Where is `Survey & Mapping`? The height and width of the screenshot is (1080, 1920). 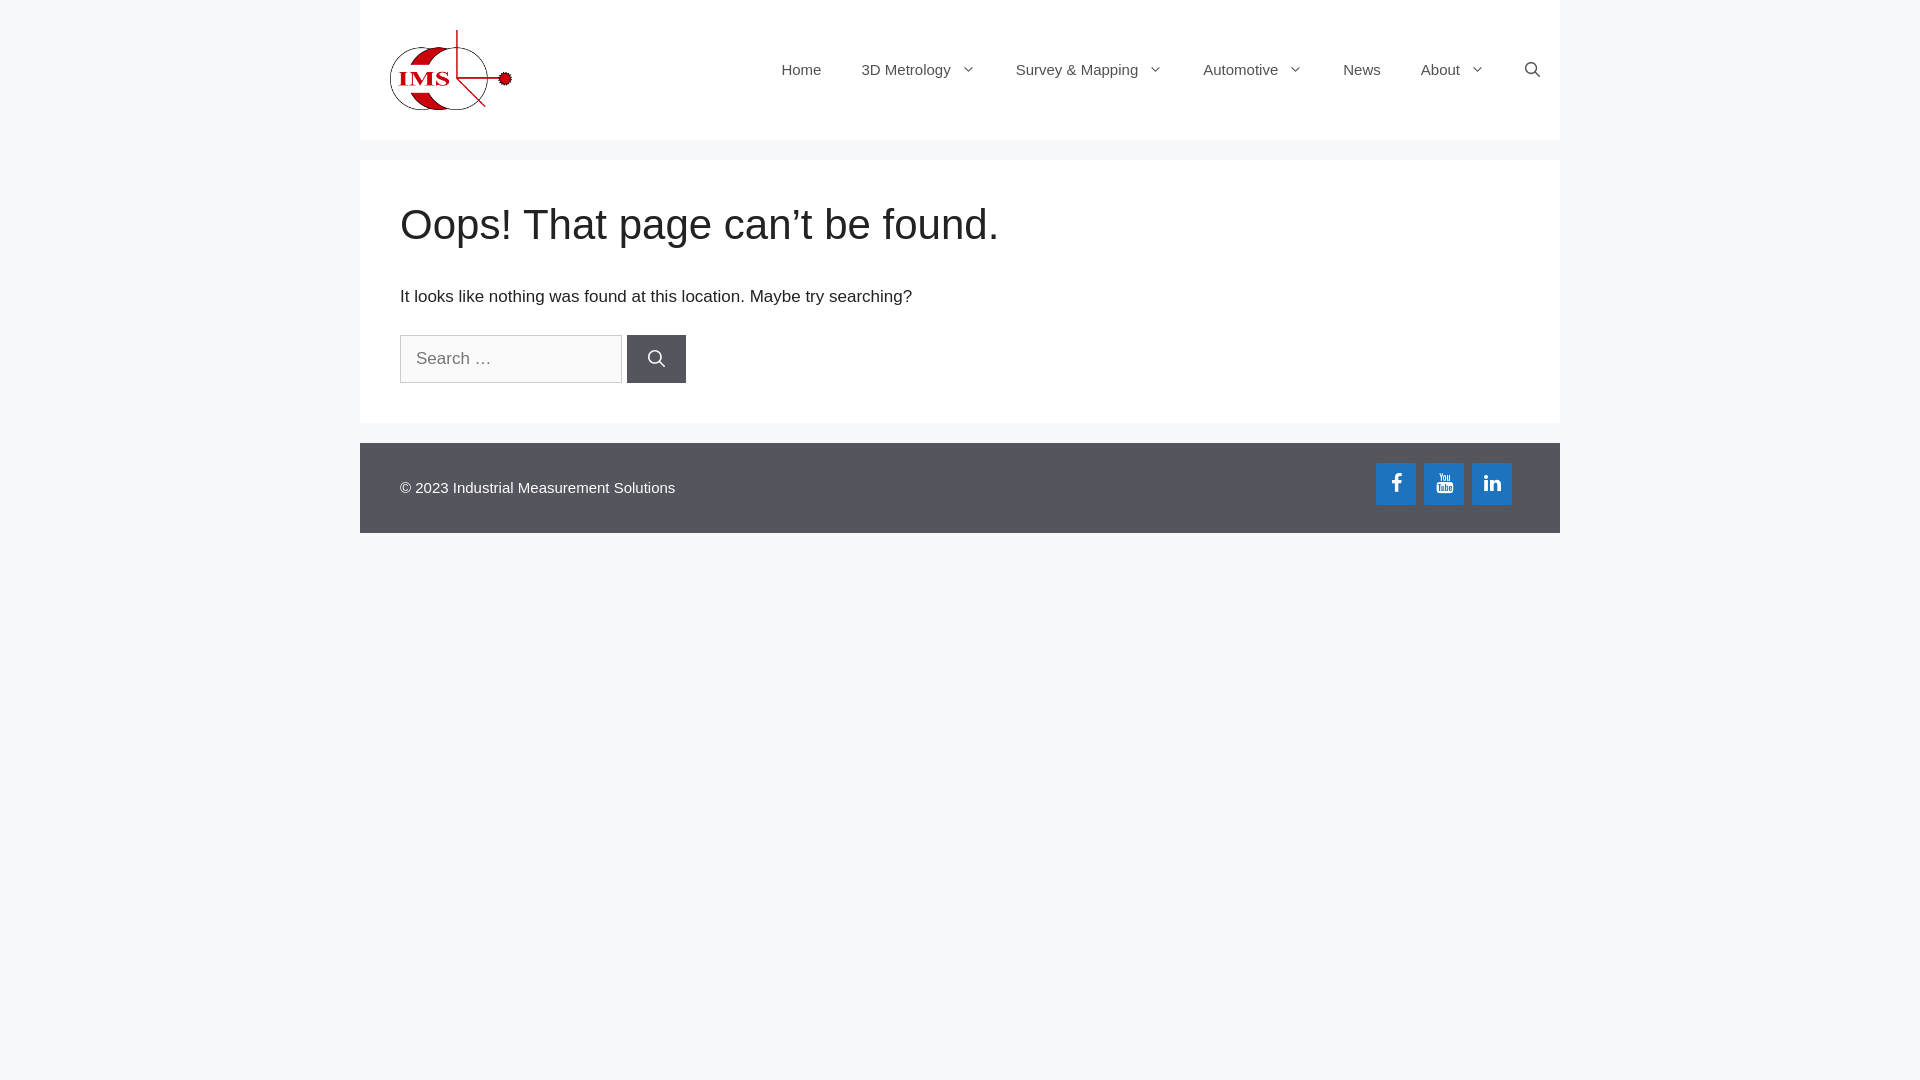
Survey & Mapping is located at coordinates (1090, 70).